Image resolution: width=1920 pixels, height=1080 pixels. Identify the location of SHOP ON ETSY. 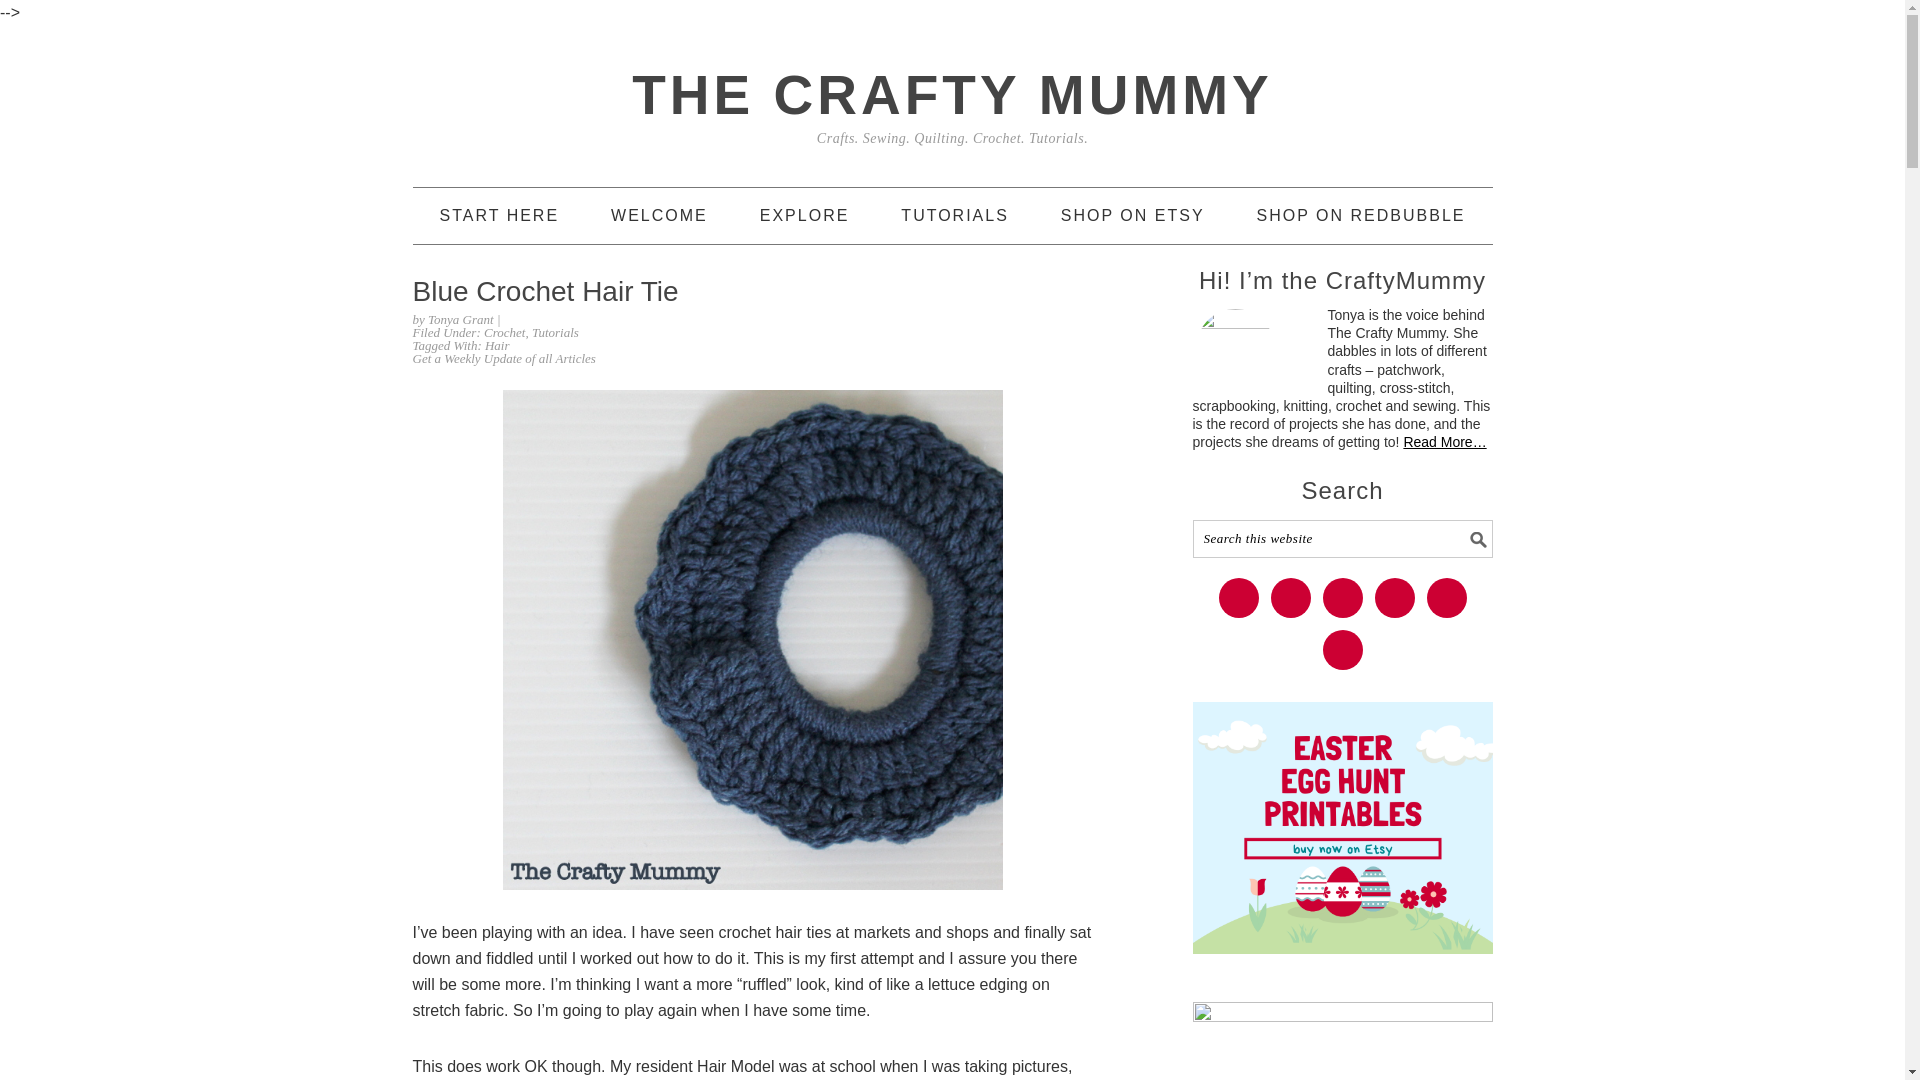
(1133, 216).